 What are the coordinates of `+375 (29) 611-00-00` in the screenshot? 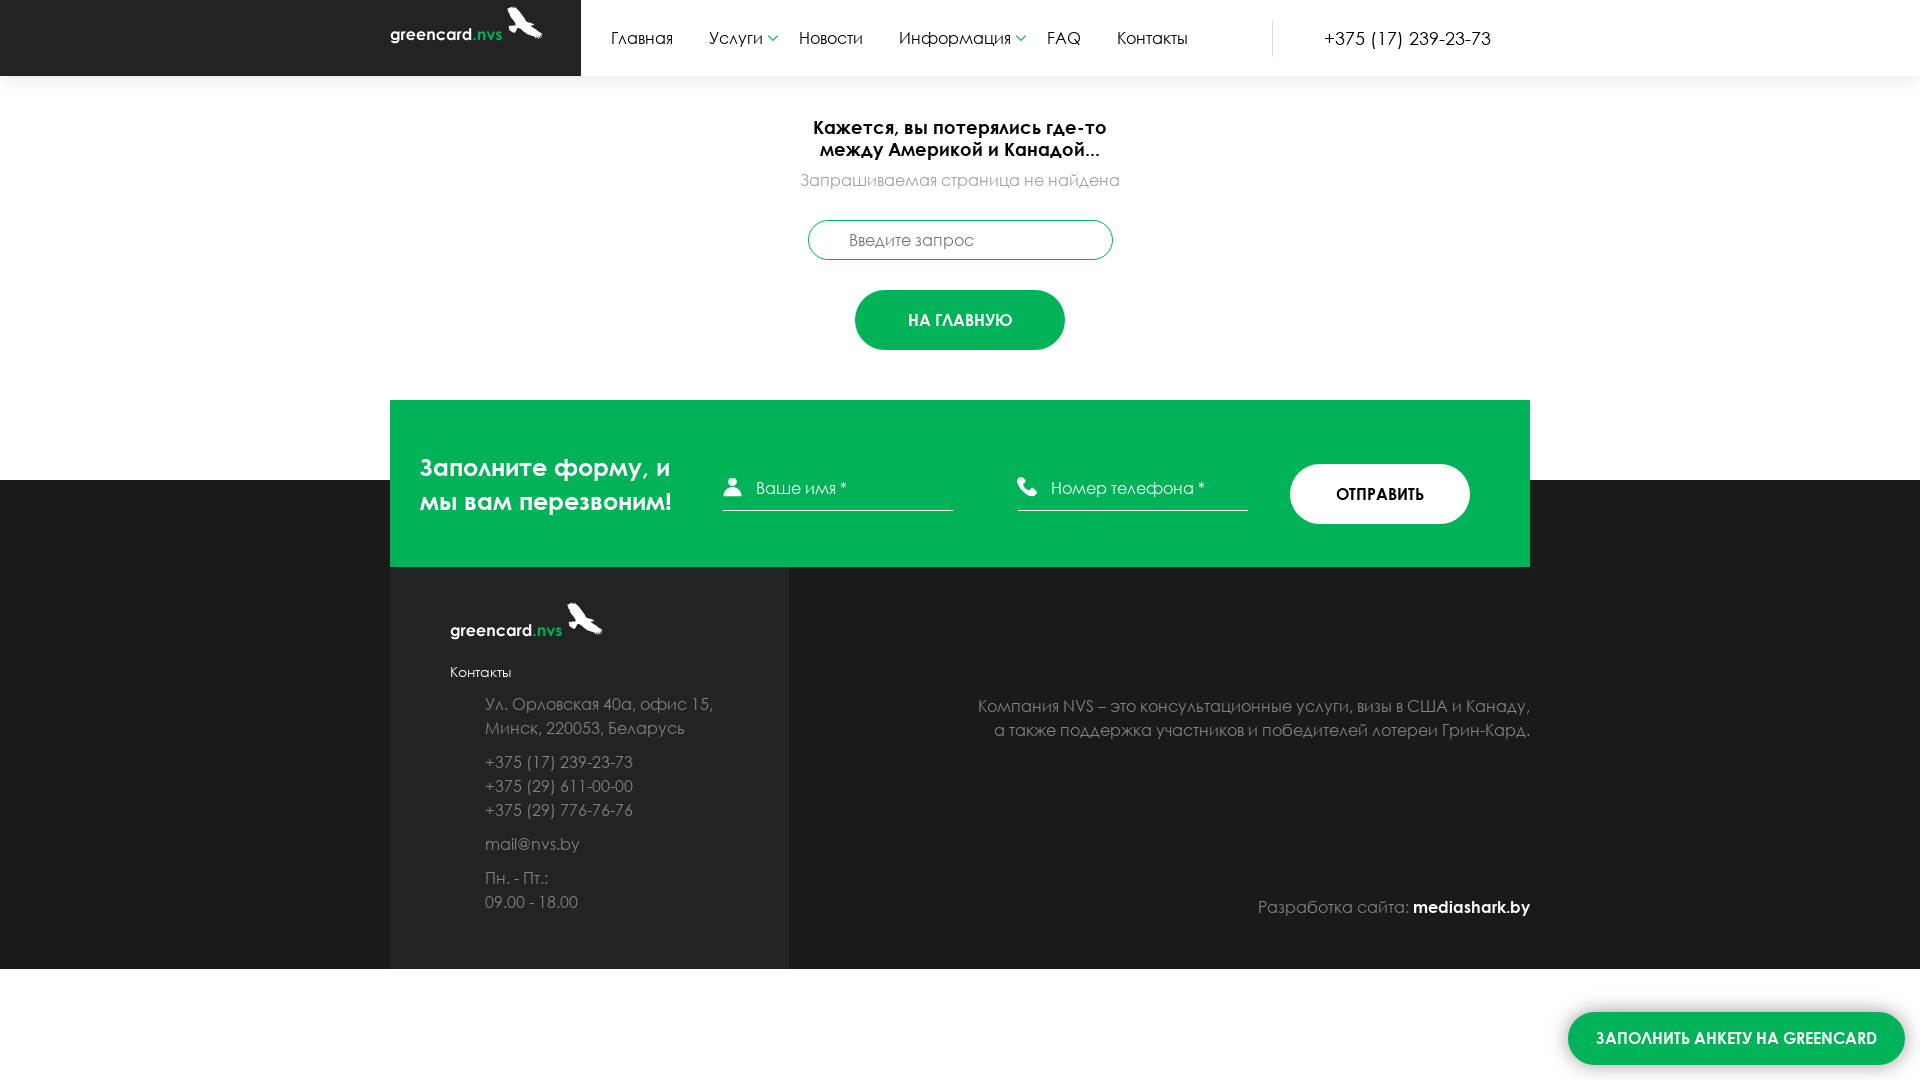 It's located at (617, 786).